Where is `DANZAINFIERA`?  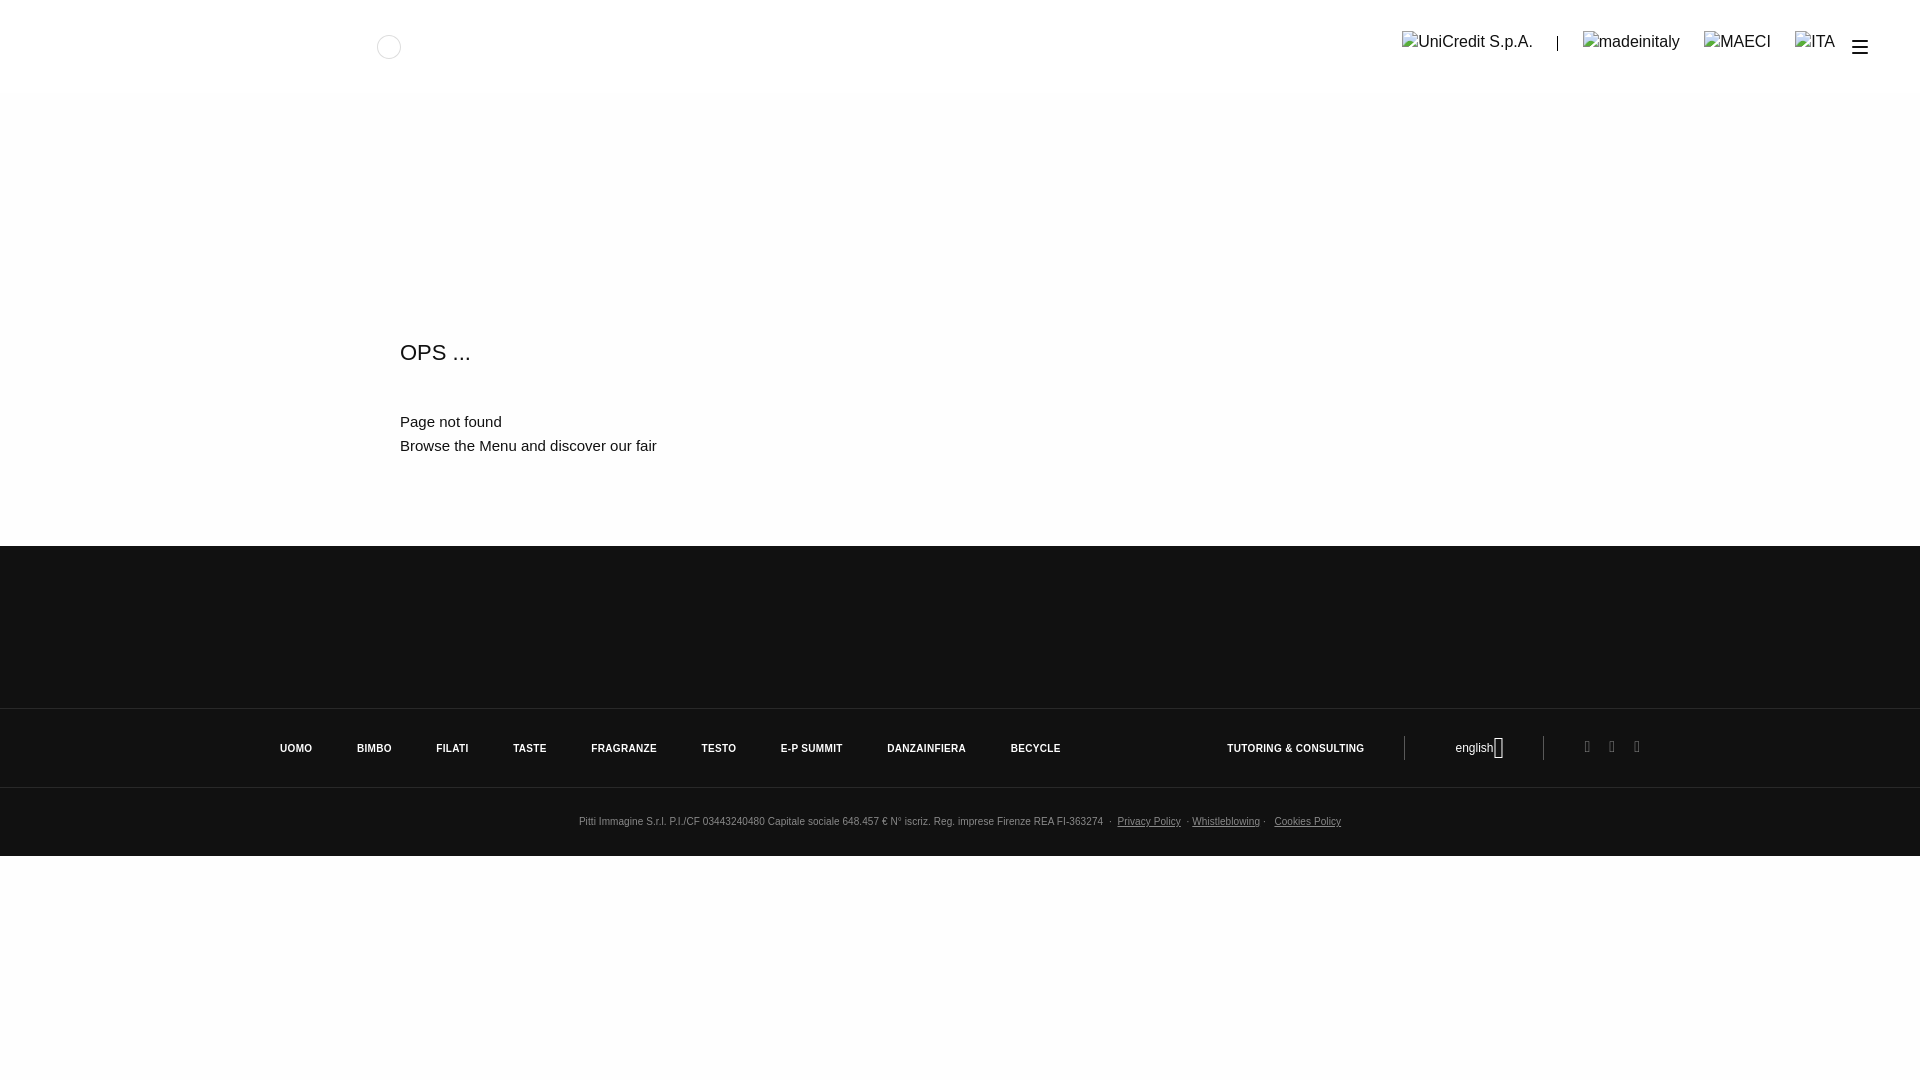 DANZAINFIERA is located at coordinates (926, 748).